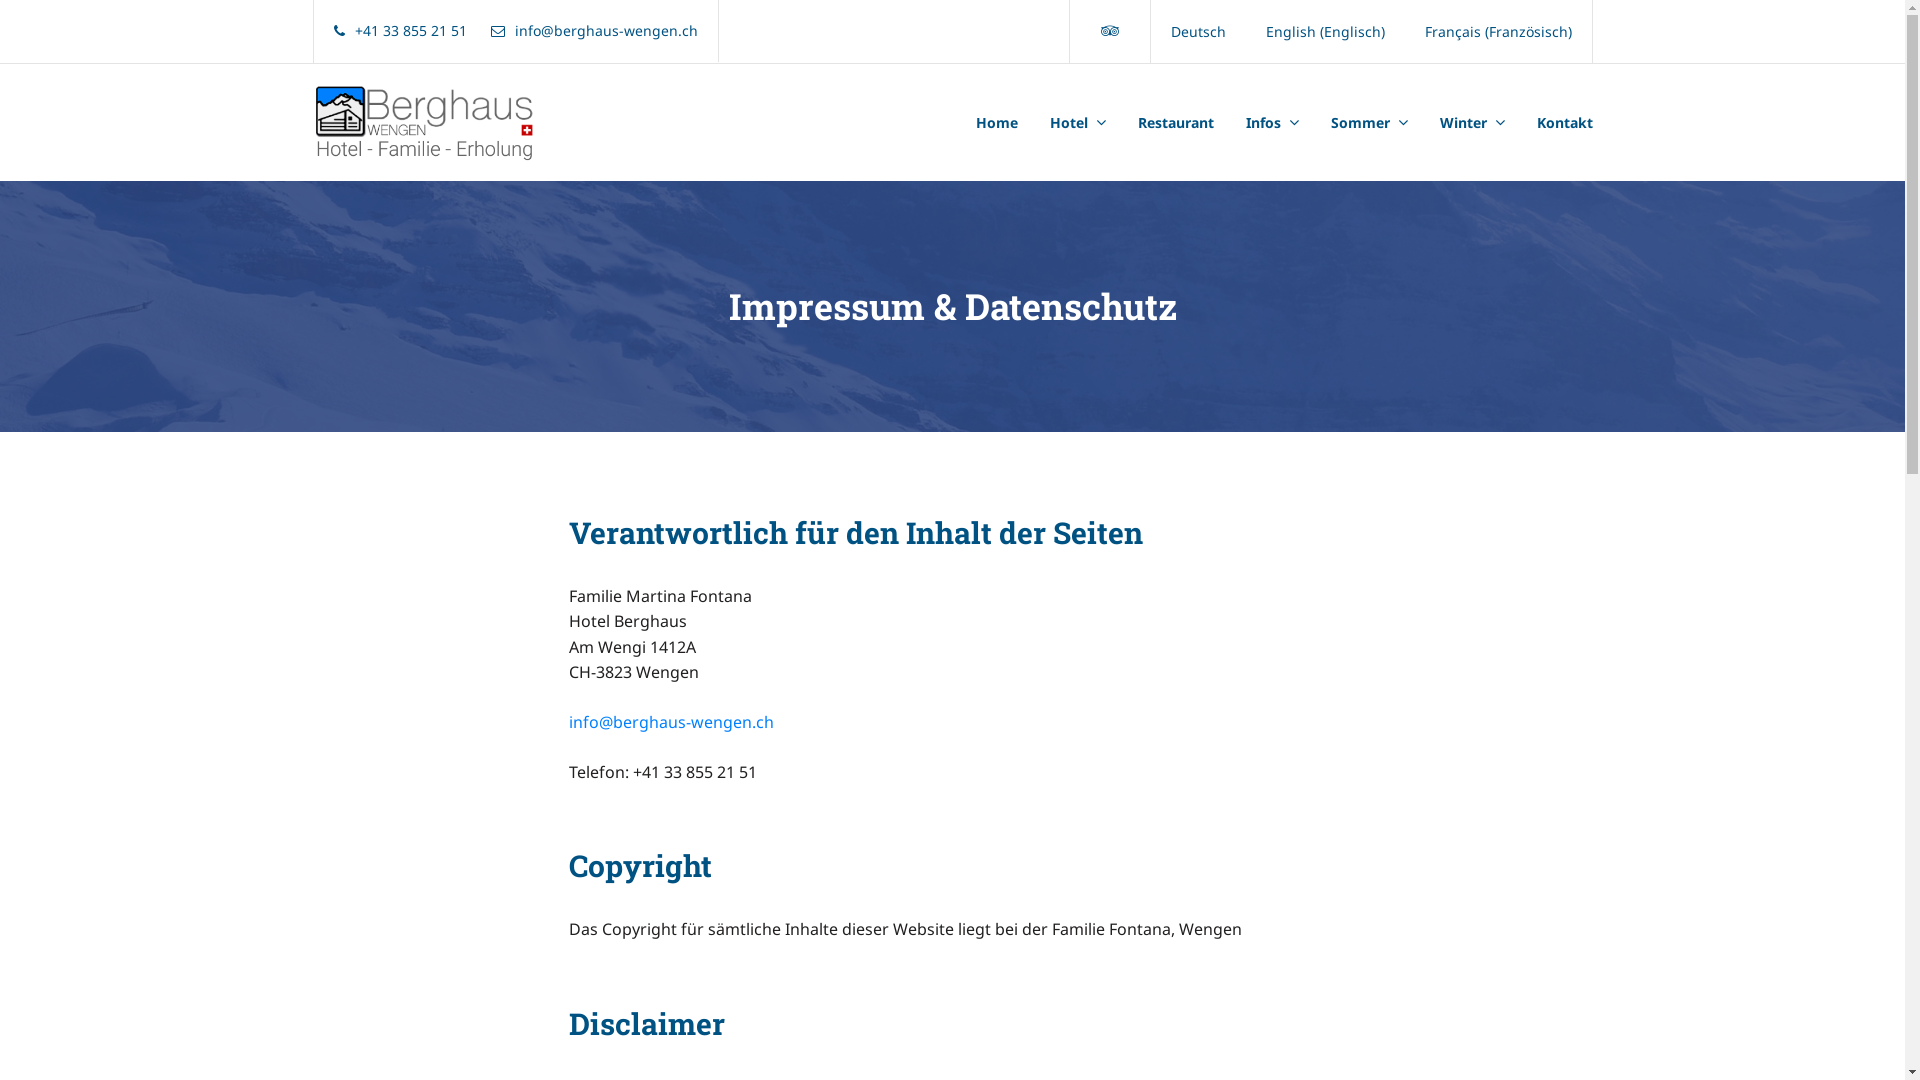  Describe the element at coordinates (1005, 123) in the screenshot. I see `Home` at that location.